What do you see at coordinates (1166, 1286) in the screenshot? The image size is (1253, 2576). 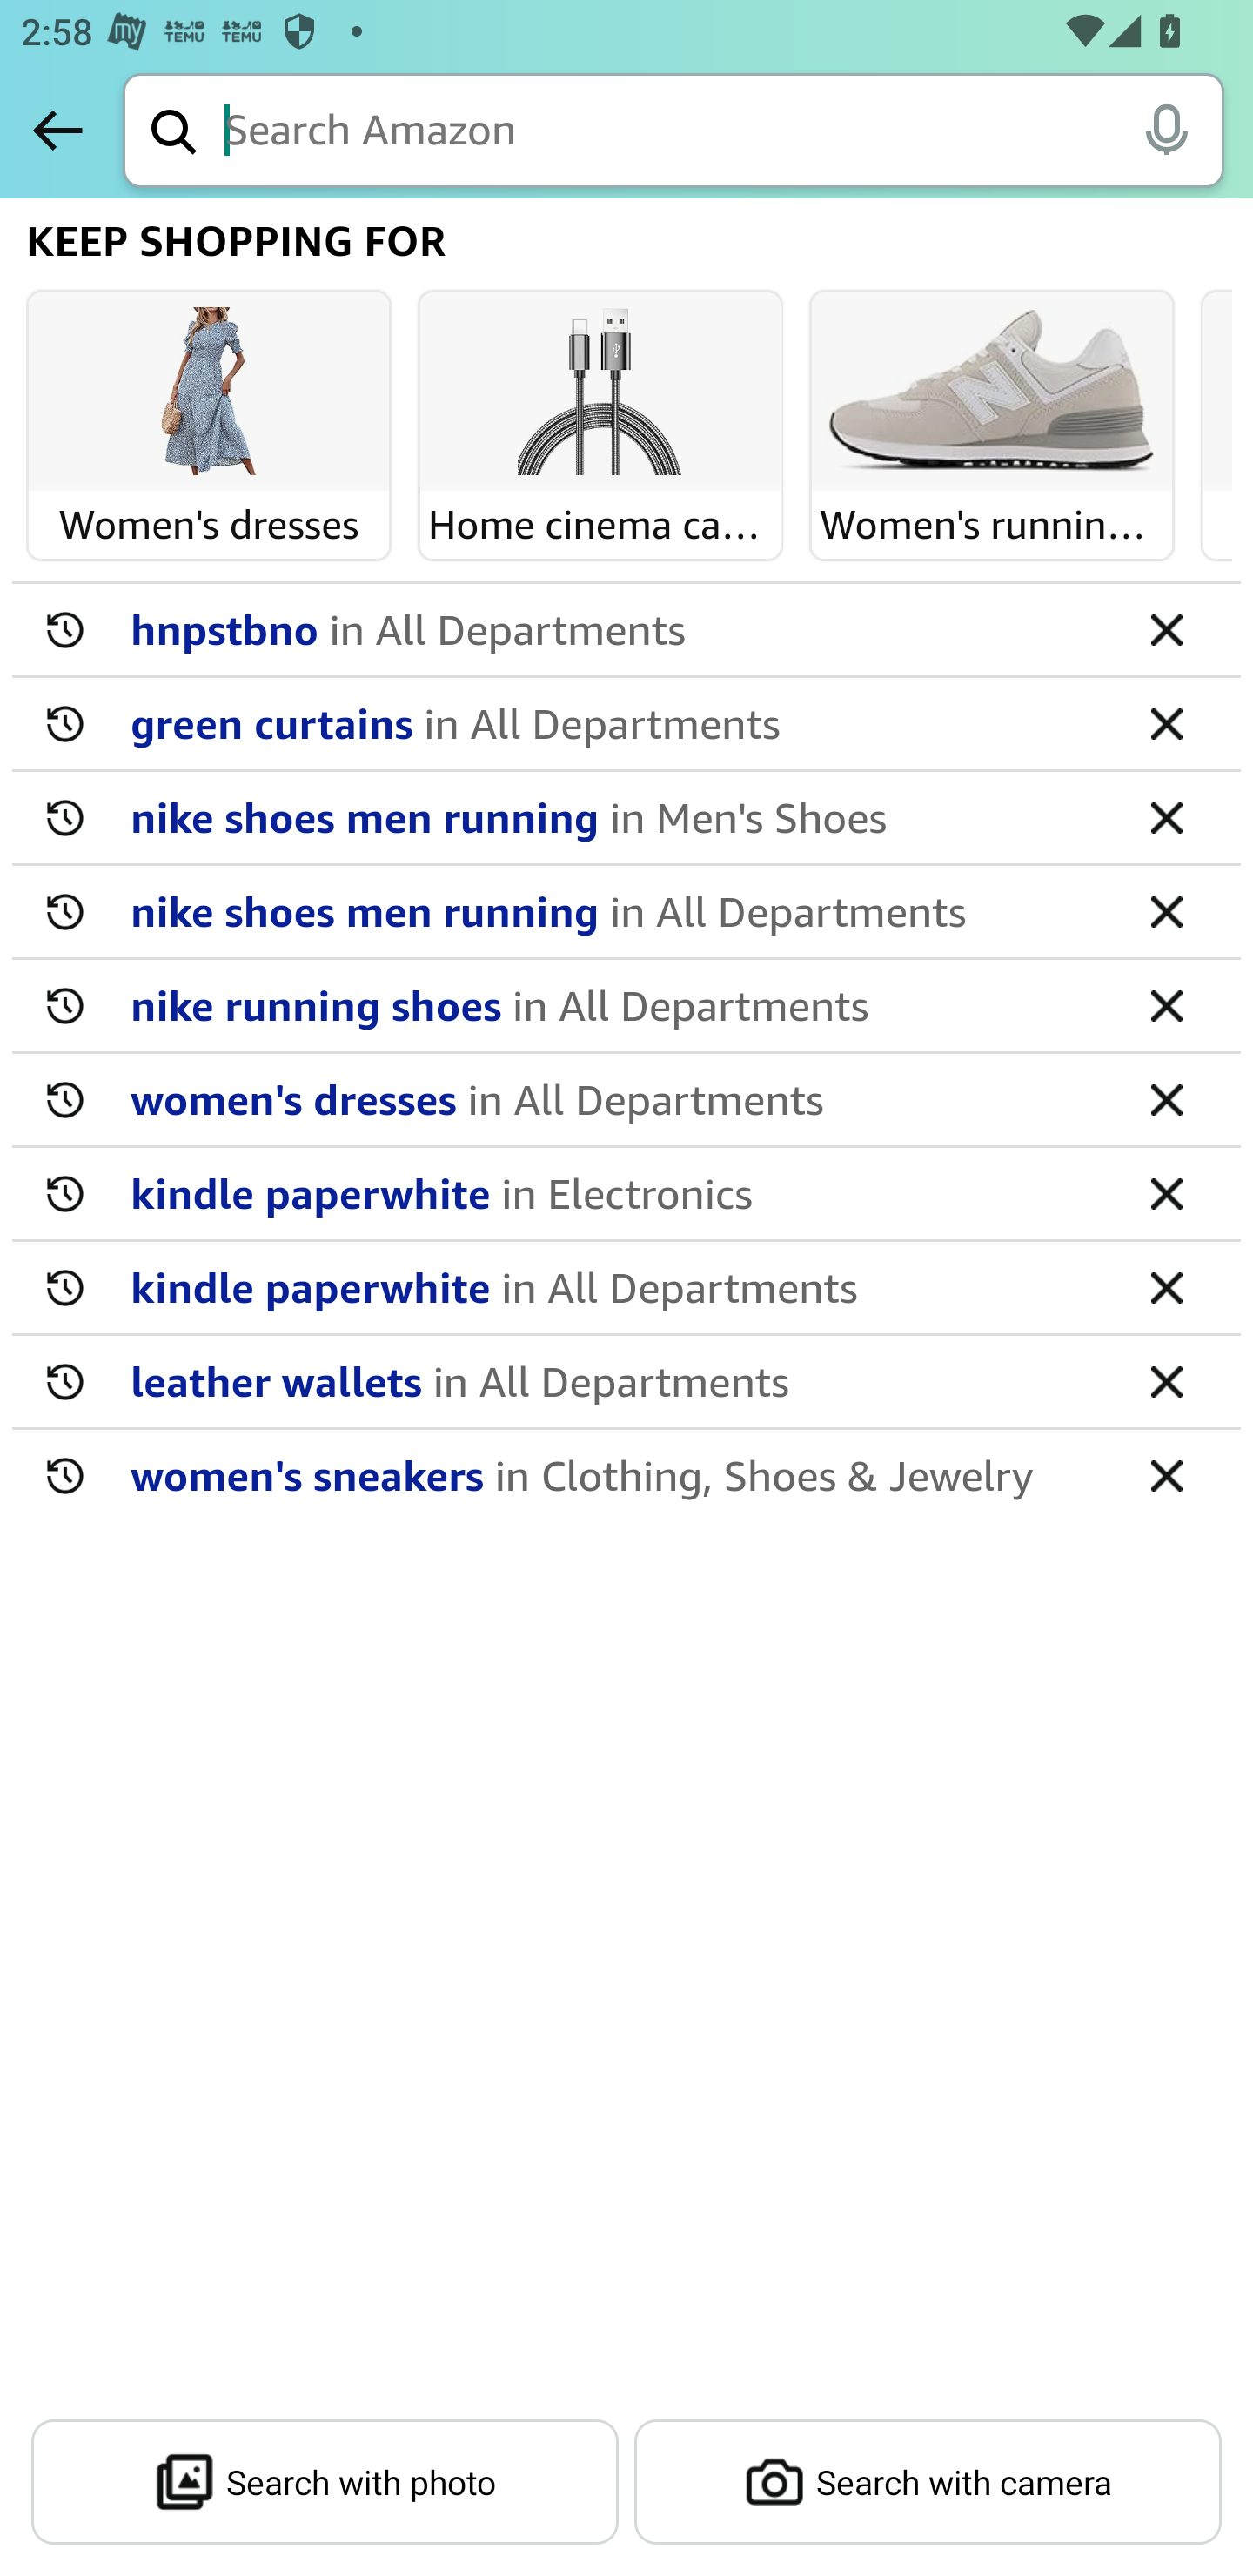 I see `delete` at bounding box center [1166, 1286].